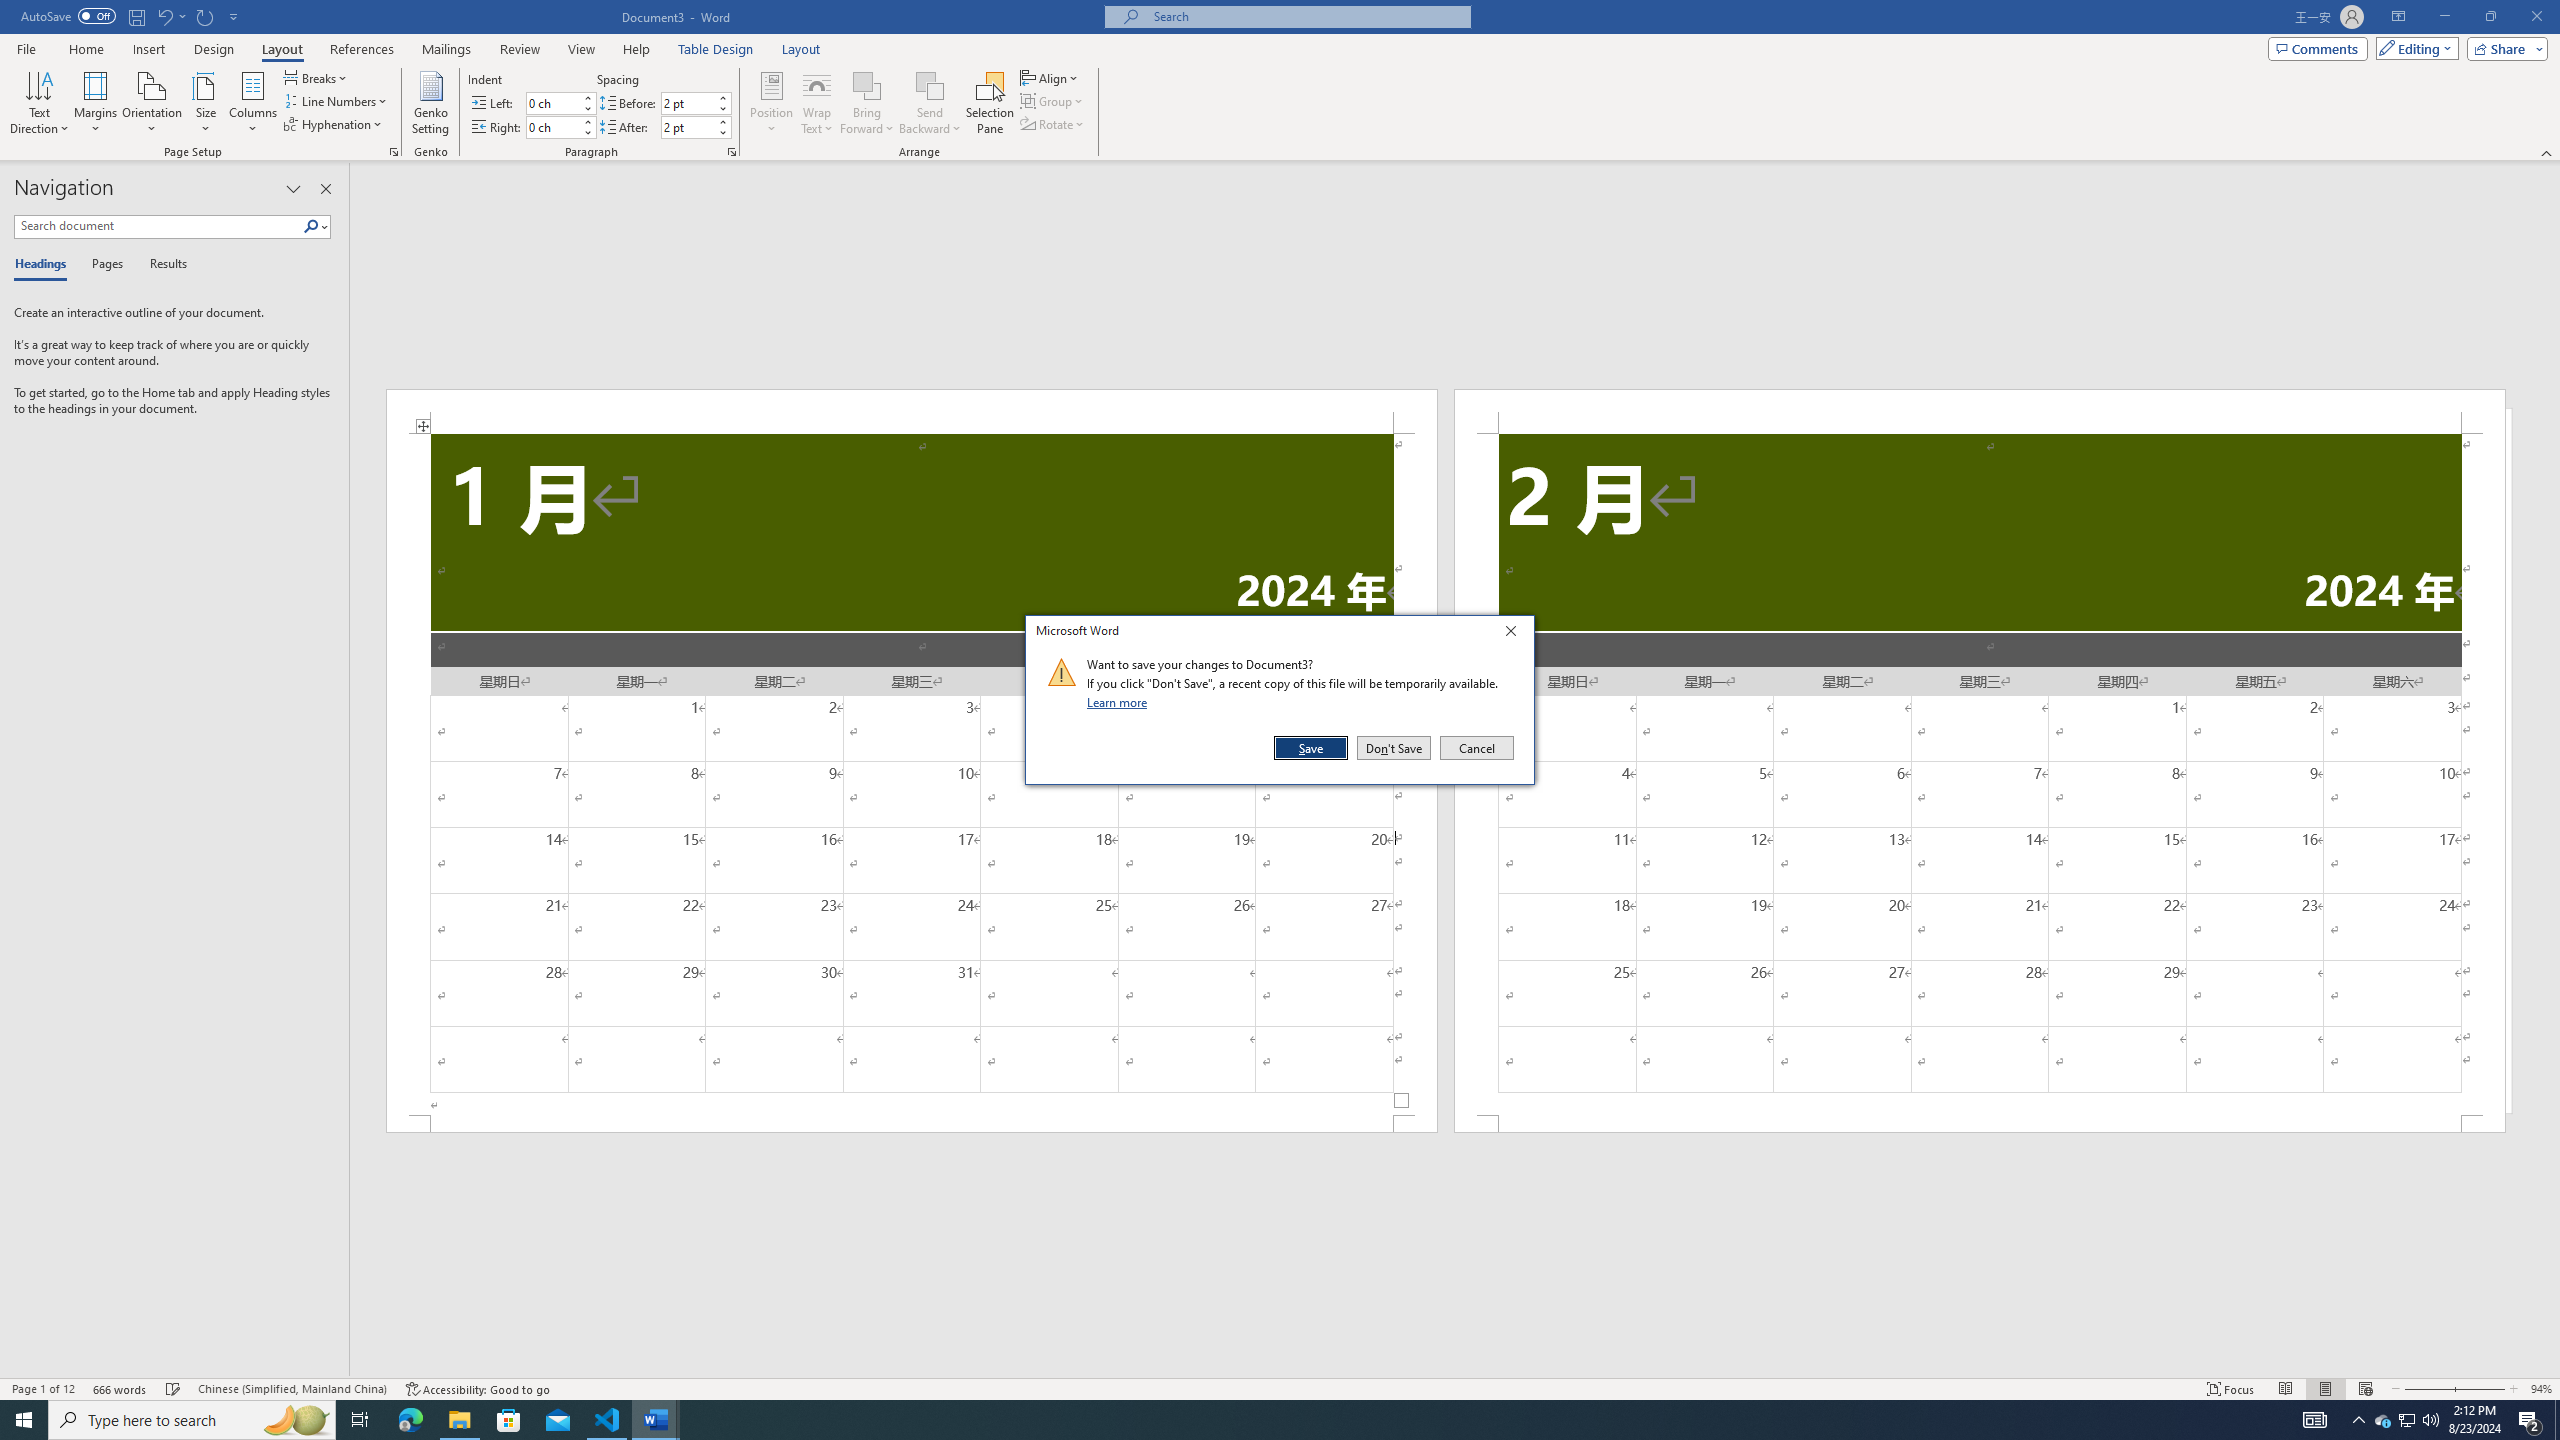 This screenshot has width=2560, height=1440. Describe the element at coordinates (334, 124) in the screenshot. I see `Hyphenation` at that location.